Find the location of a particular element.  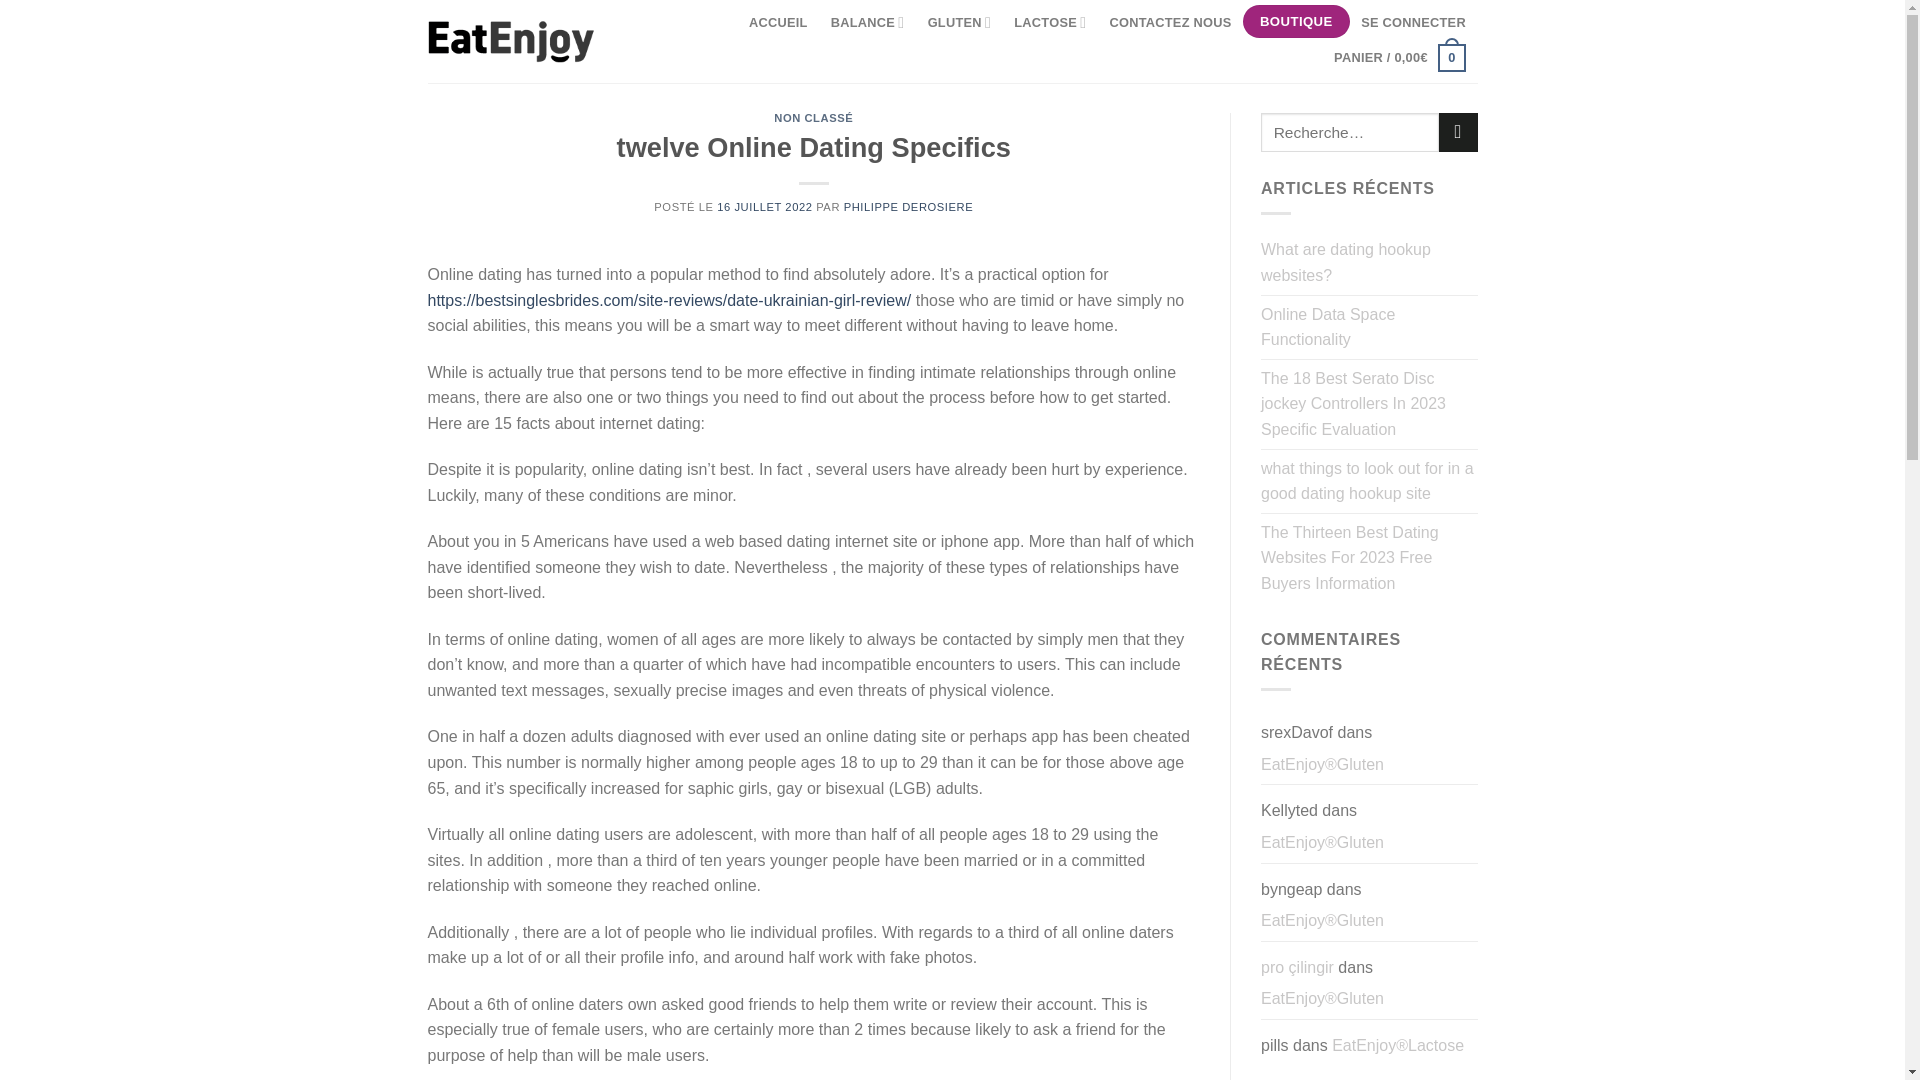

CONTACTEZ NOUS is located at coordinates (1170, 22).